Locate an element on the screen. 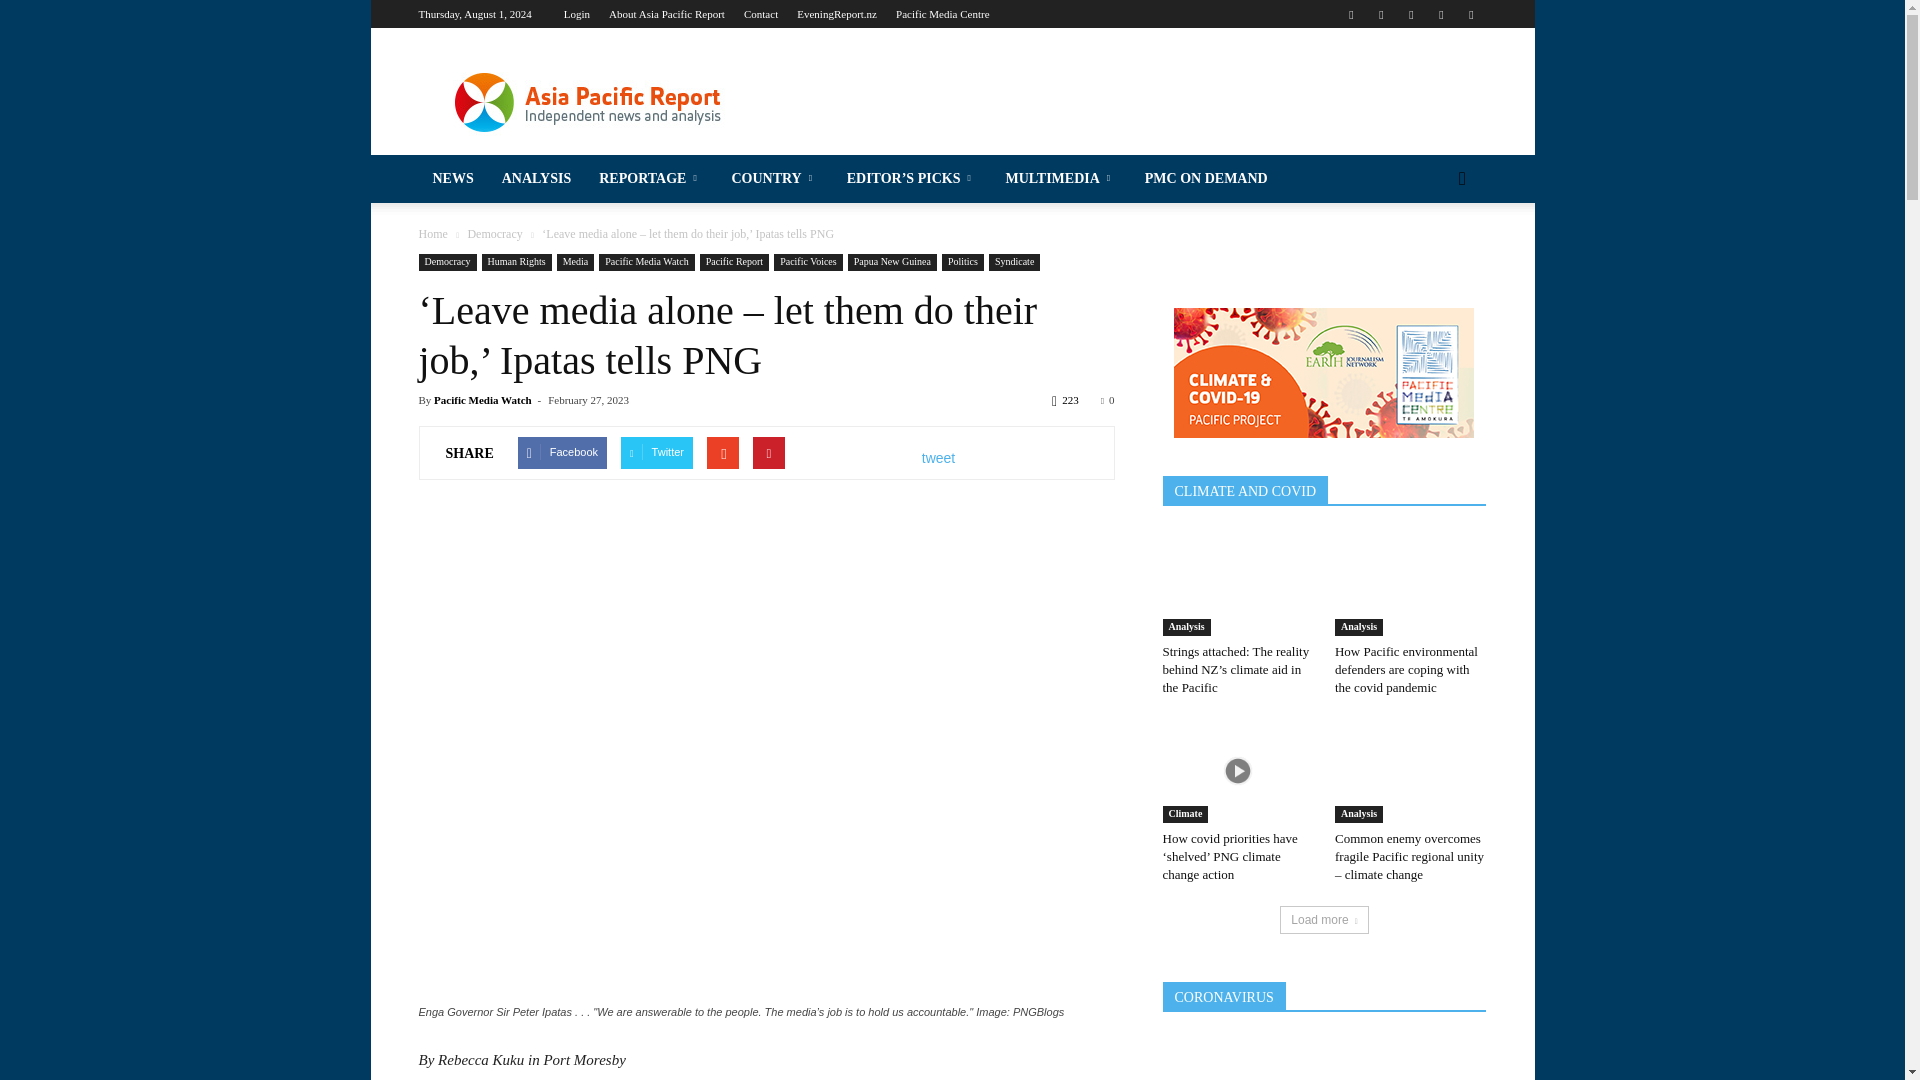 The width and height of the screenshot is (1920, 1080). Marshall Islands is located at coordinates (185, 633).